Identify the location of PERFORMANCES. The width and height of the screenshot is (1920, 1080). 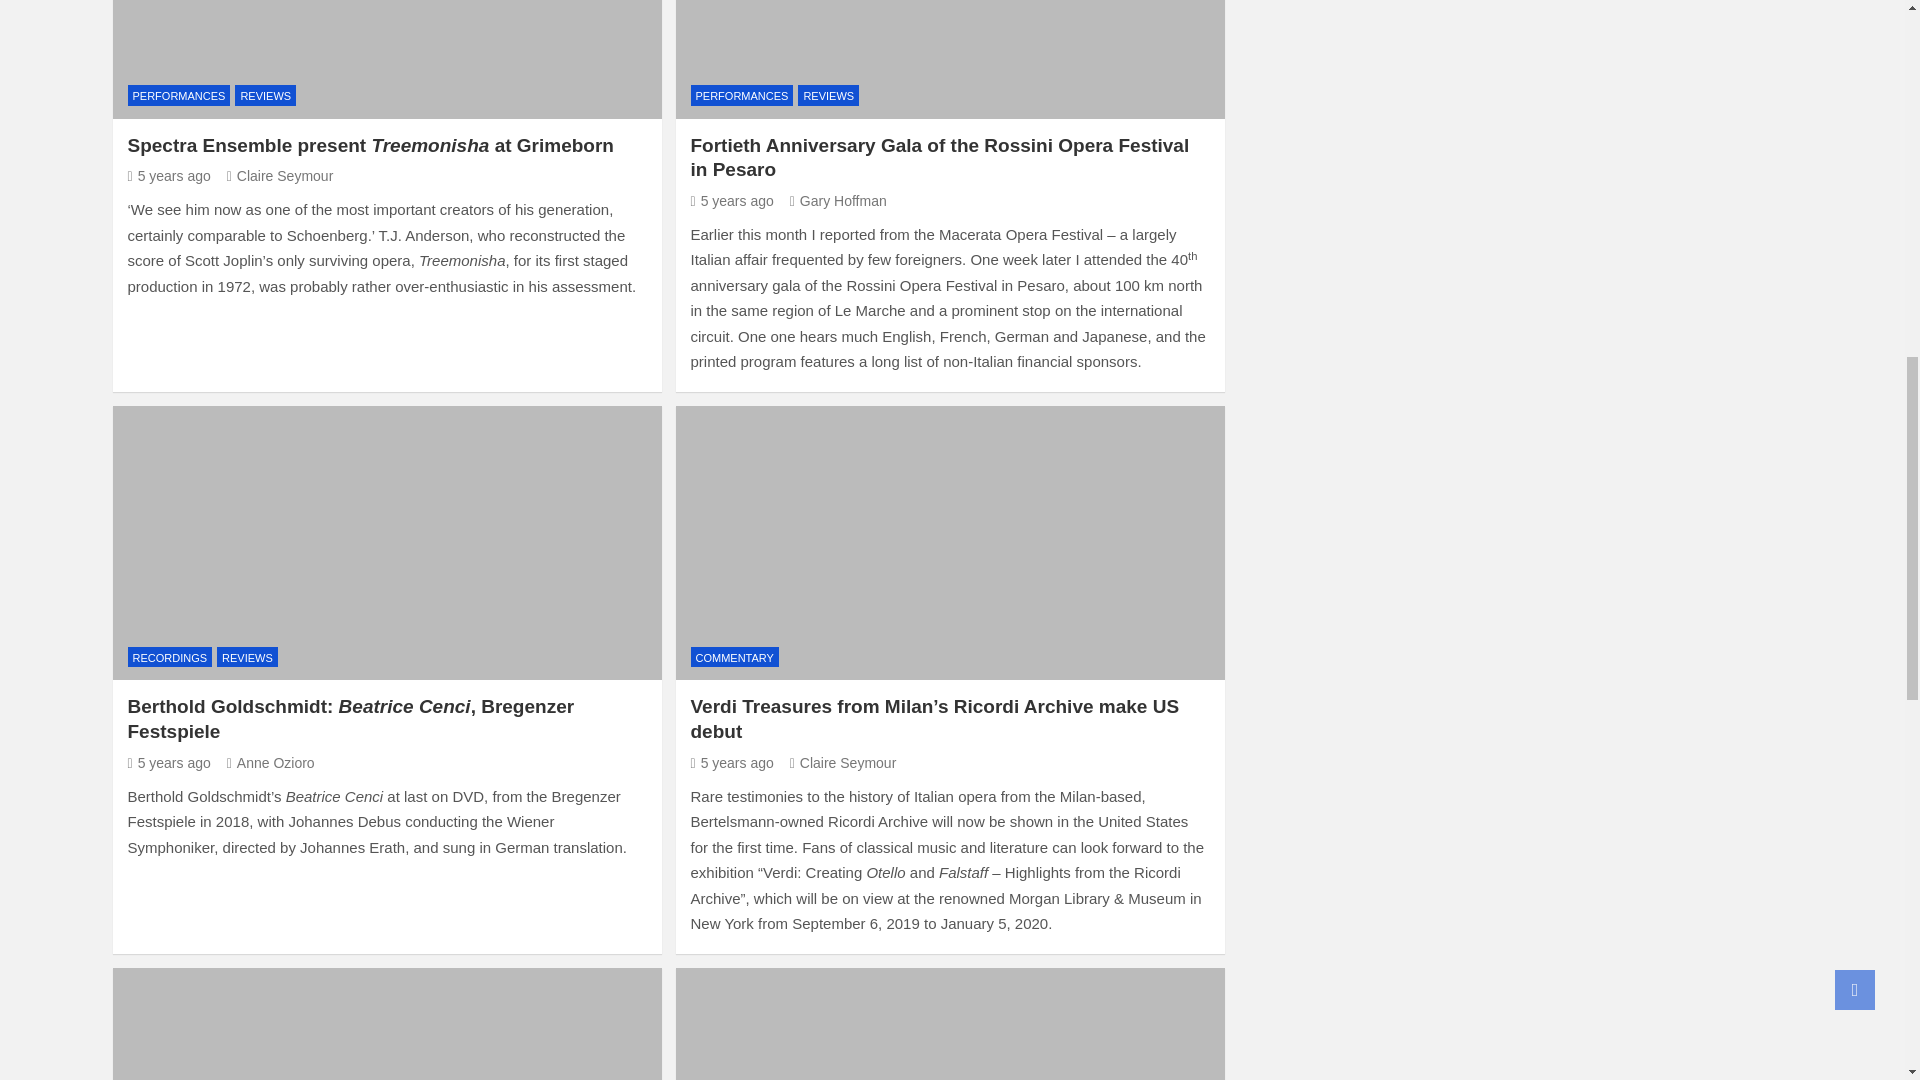
(740, 95).